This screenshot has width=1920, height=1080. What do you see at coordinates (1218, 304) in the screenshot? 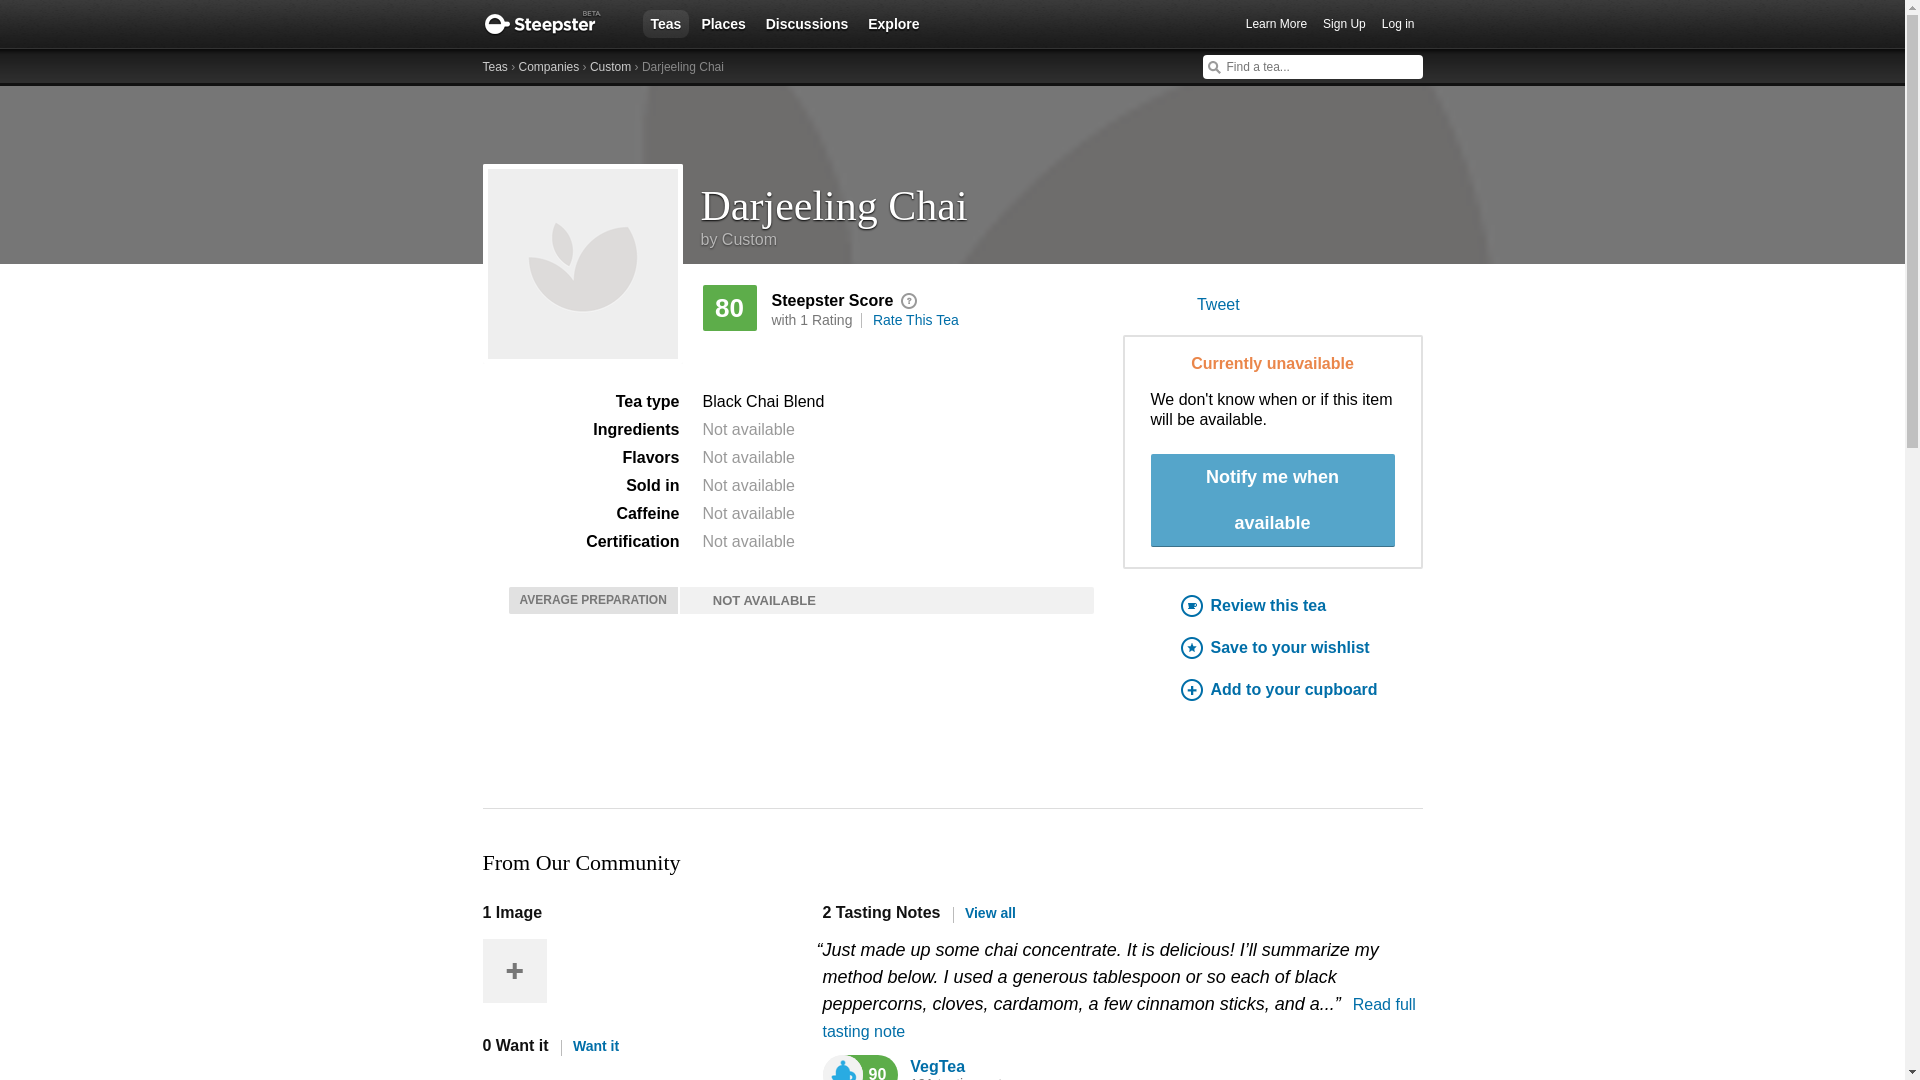
I see `Tweet` at bounding box center [1218, 304].